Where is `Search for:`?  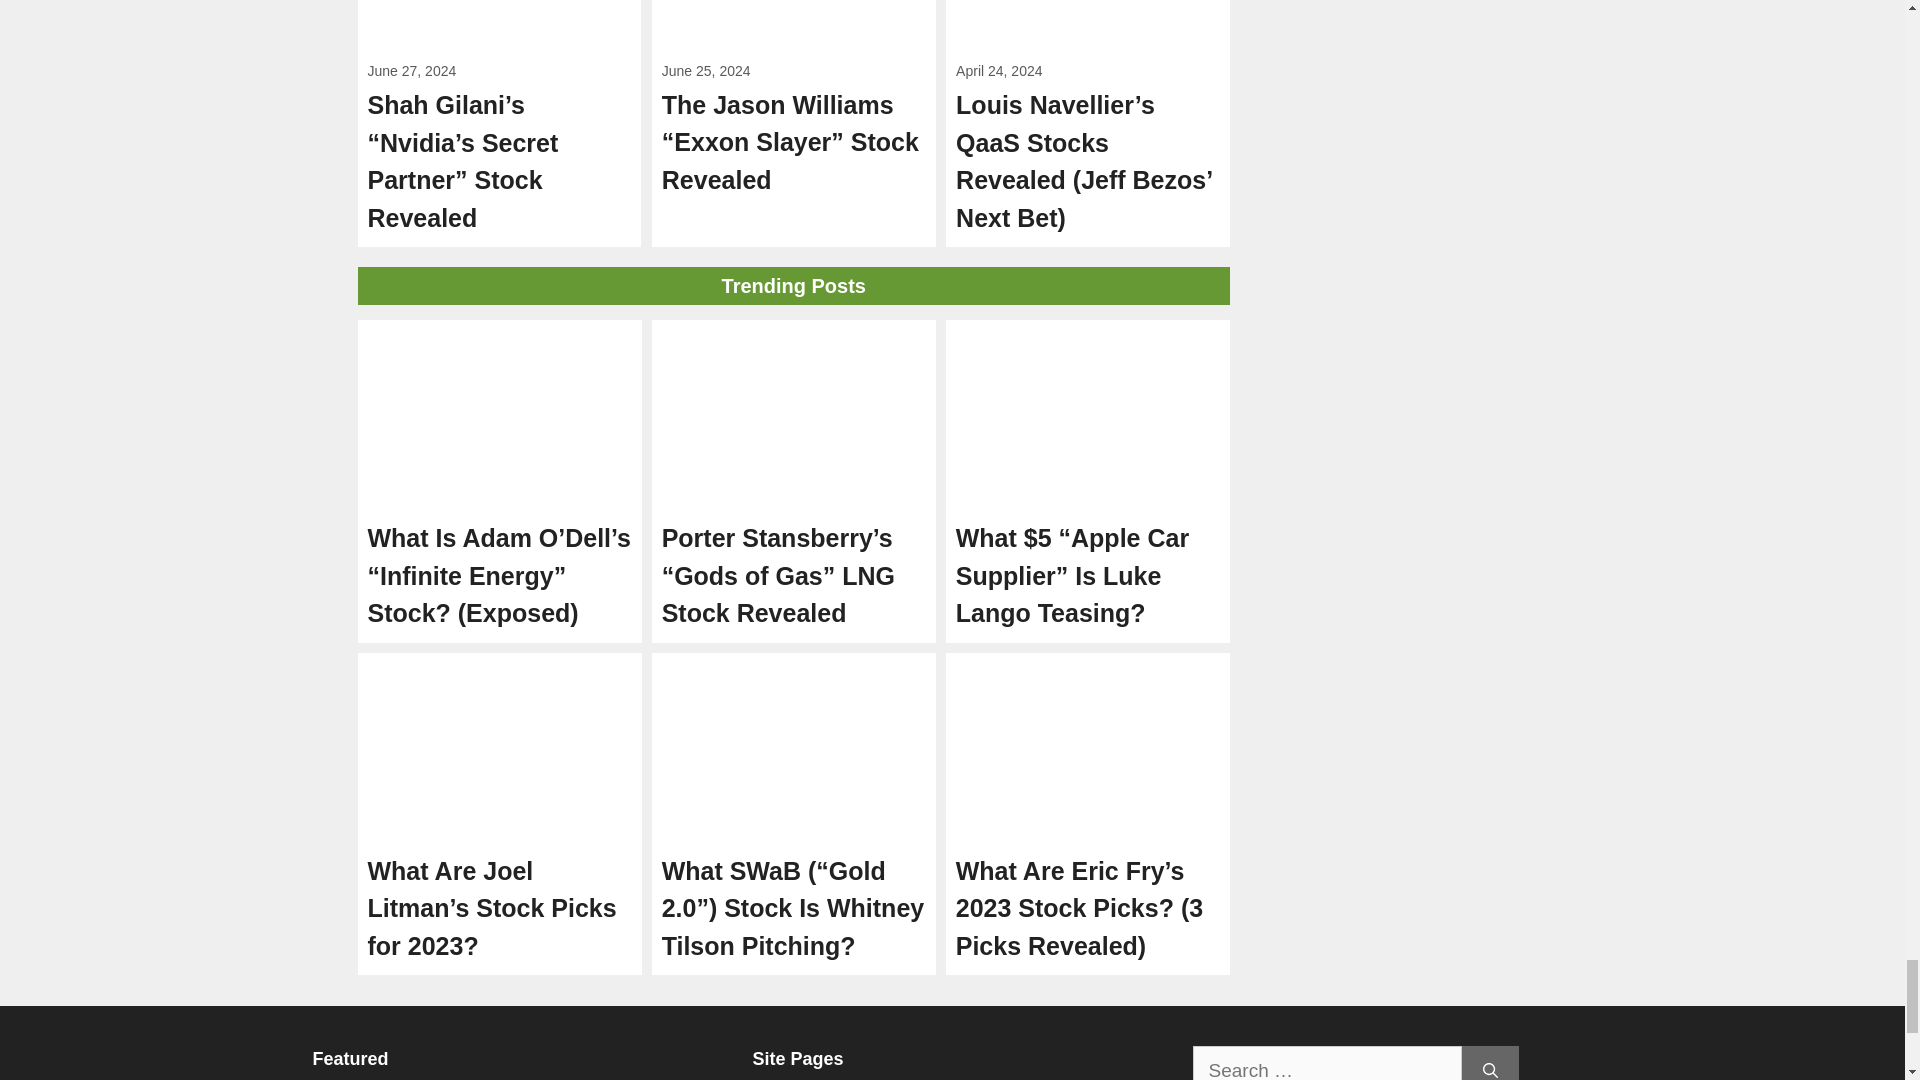 Search for: is located at coordinates (1326, 1063).